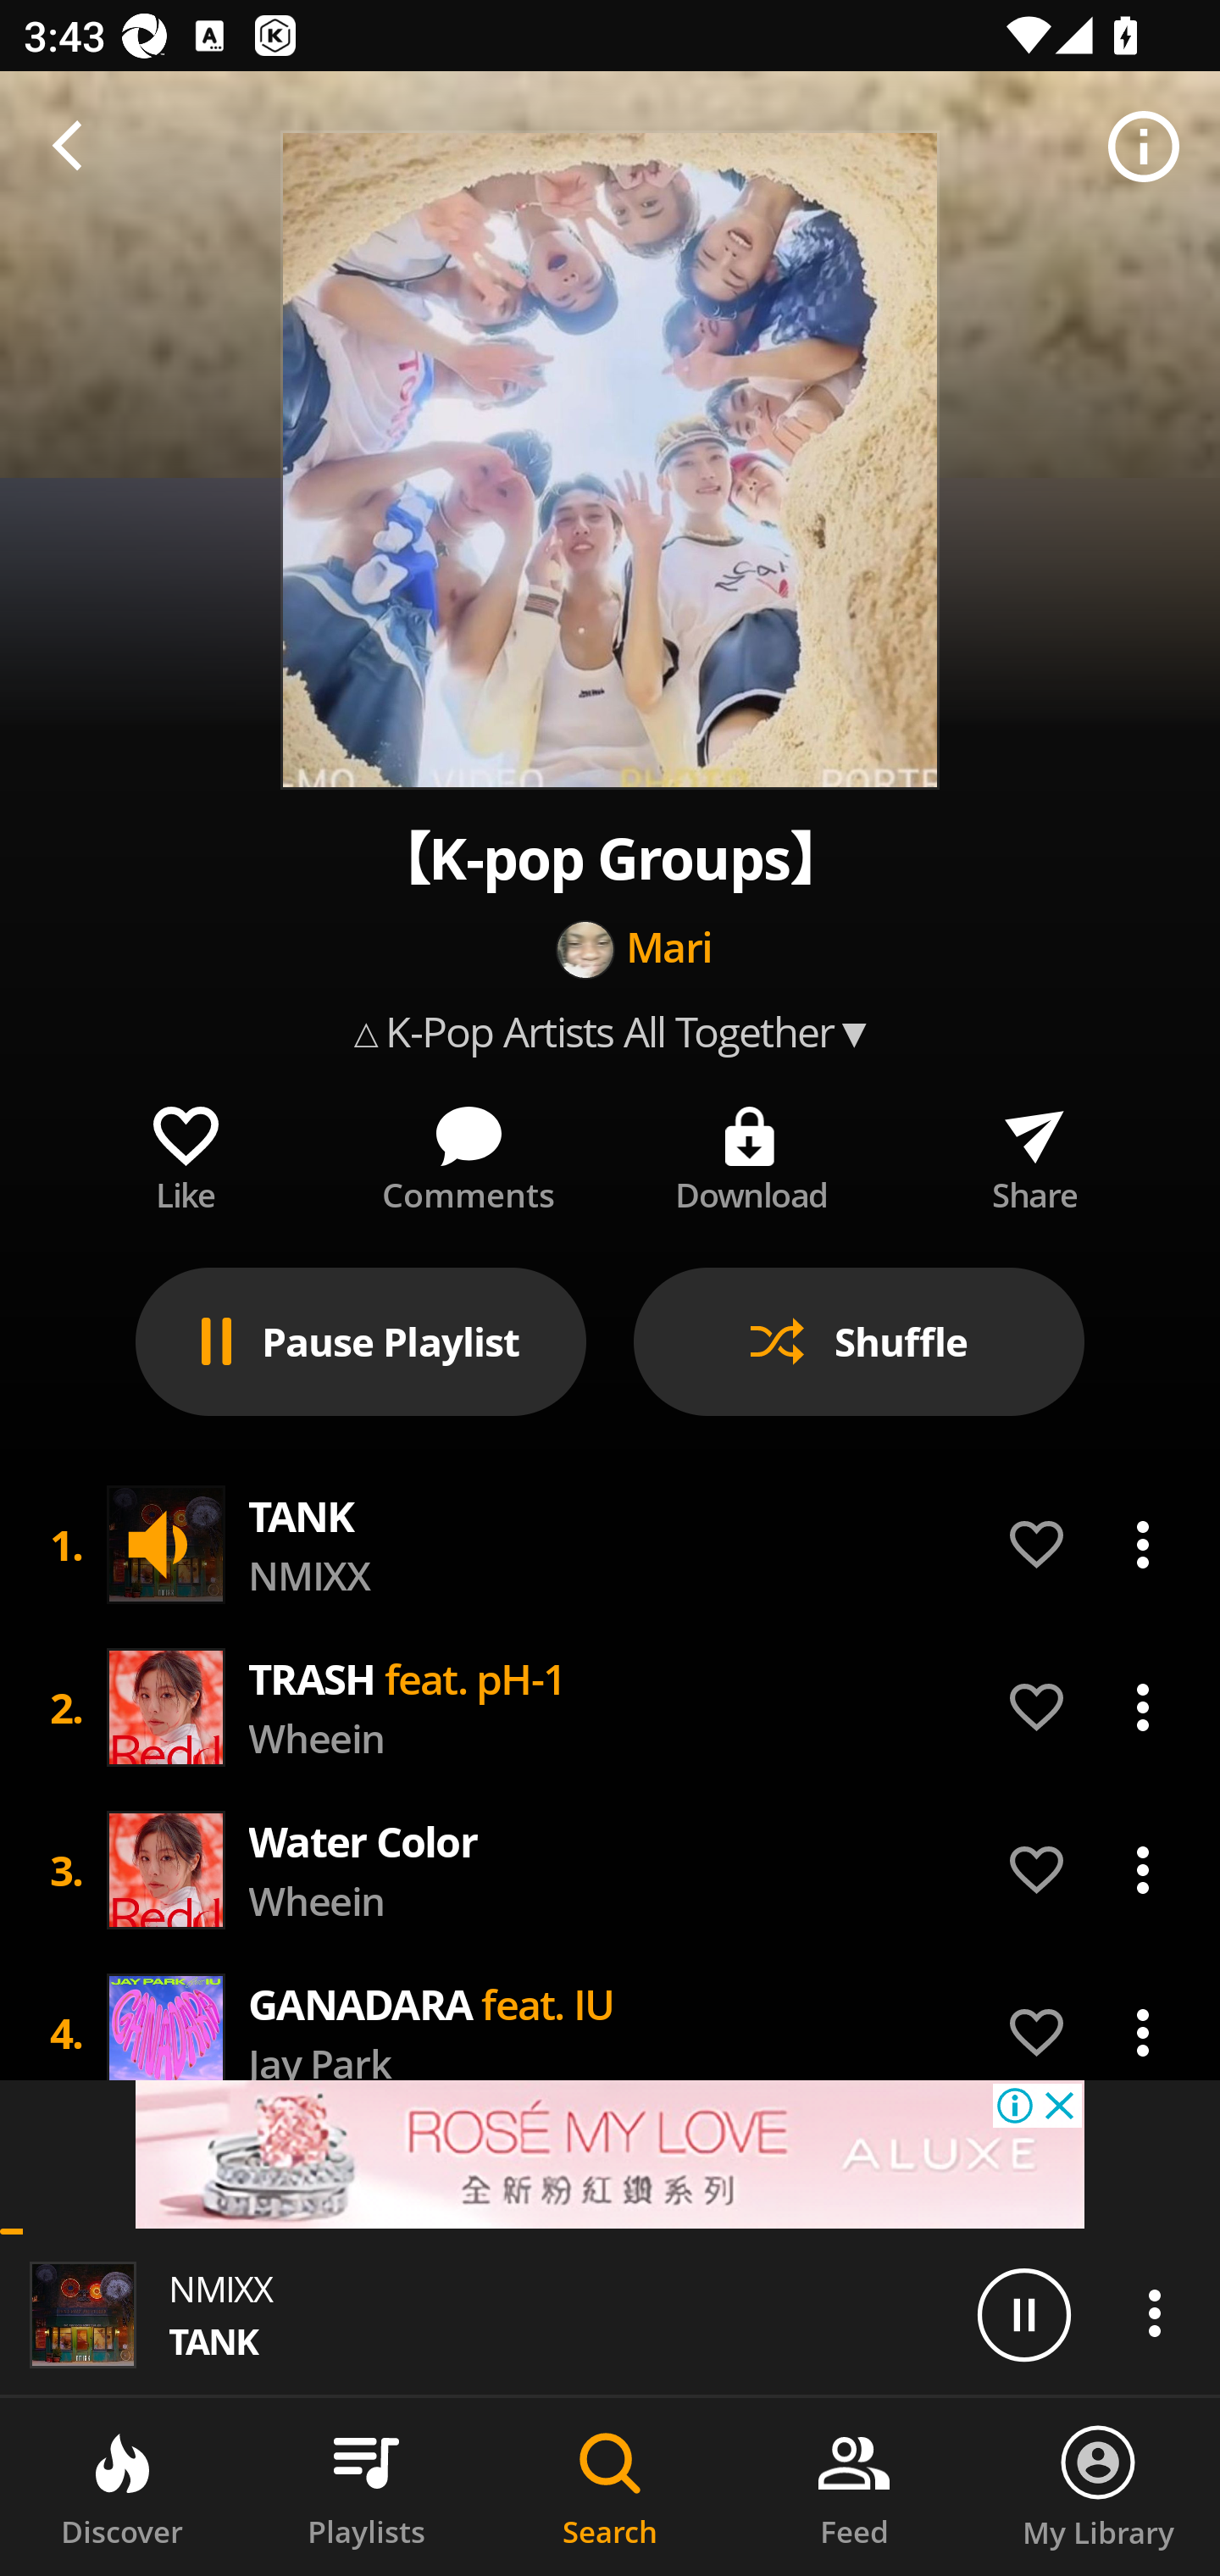  I want to click on 2. Song artwork TRASH feat. pH-1 Wheein Actions, so click(610, 1707).